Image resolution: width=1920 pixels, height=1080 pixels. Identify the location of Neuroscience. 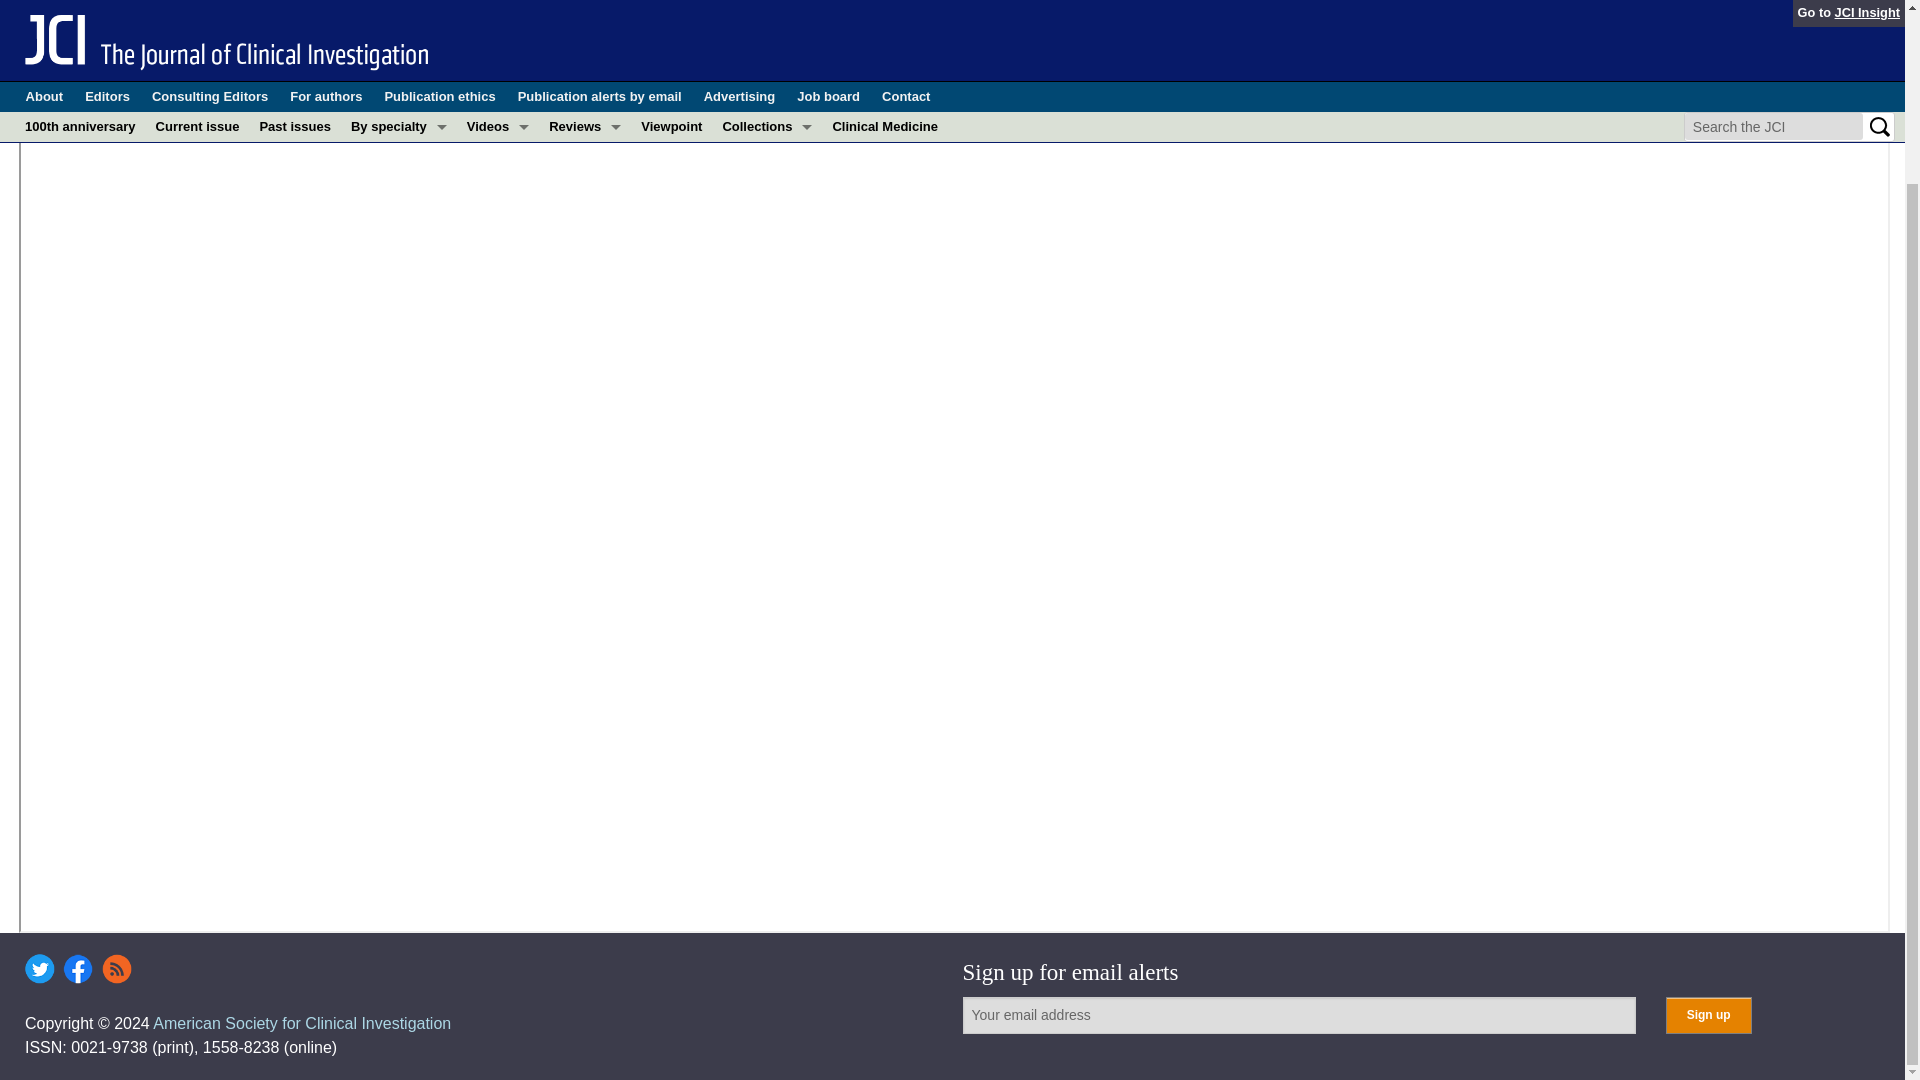
(398, 129).